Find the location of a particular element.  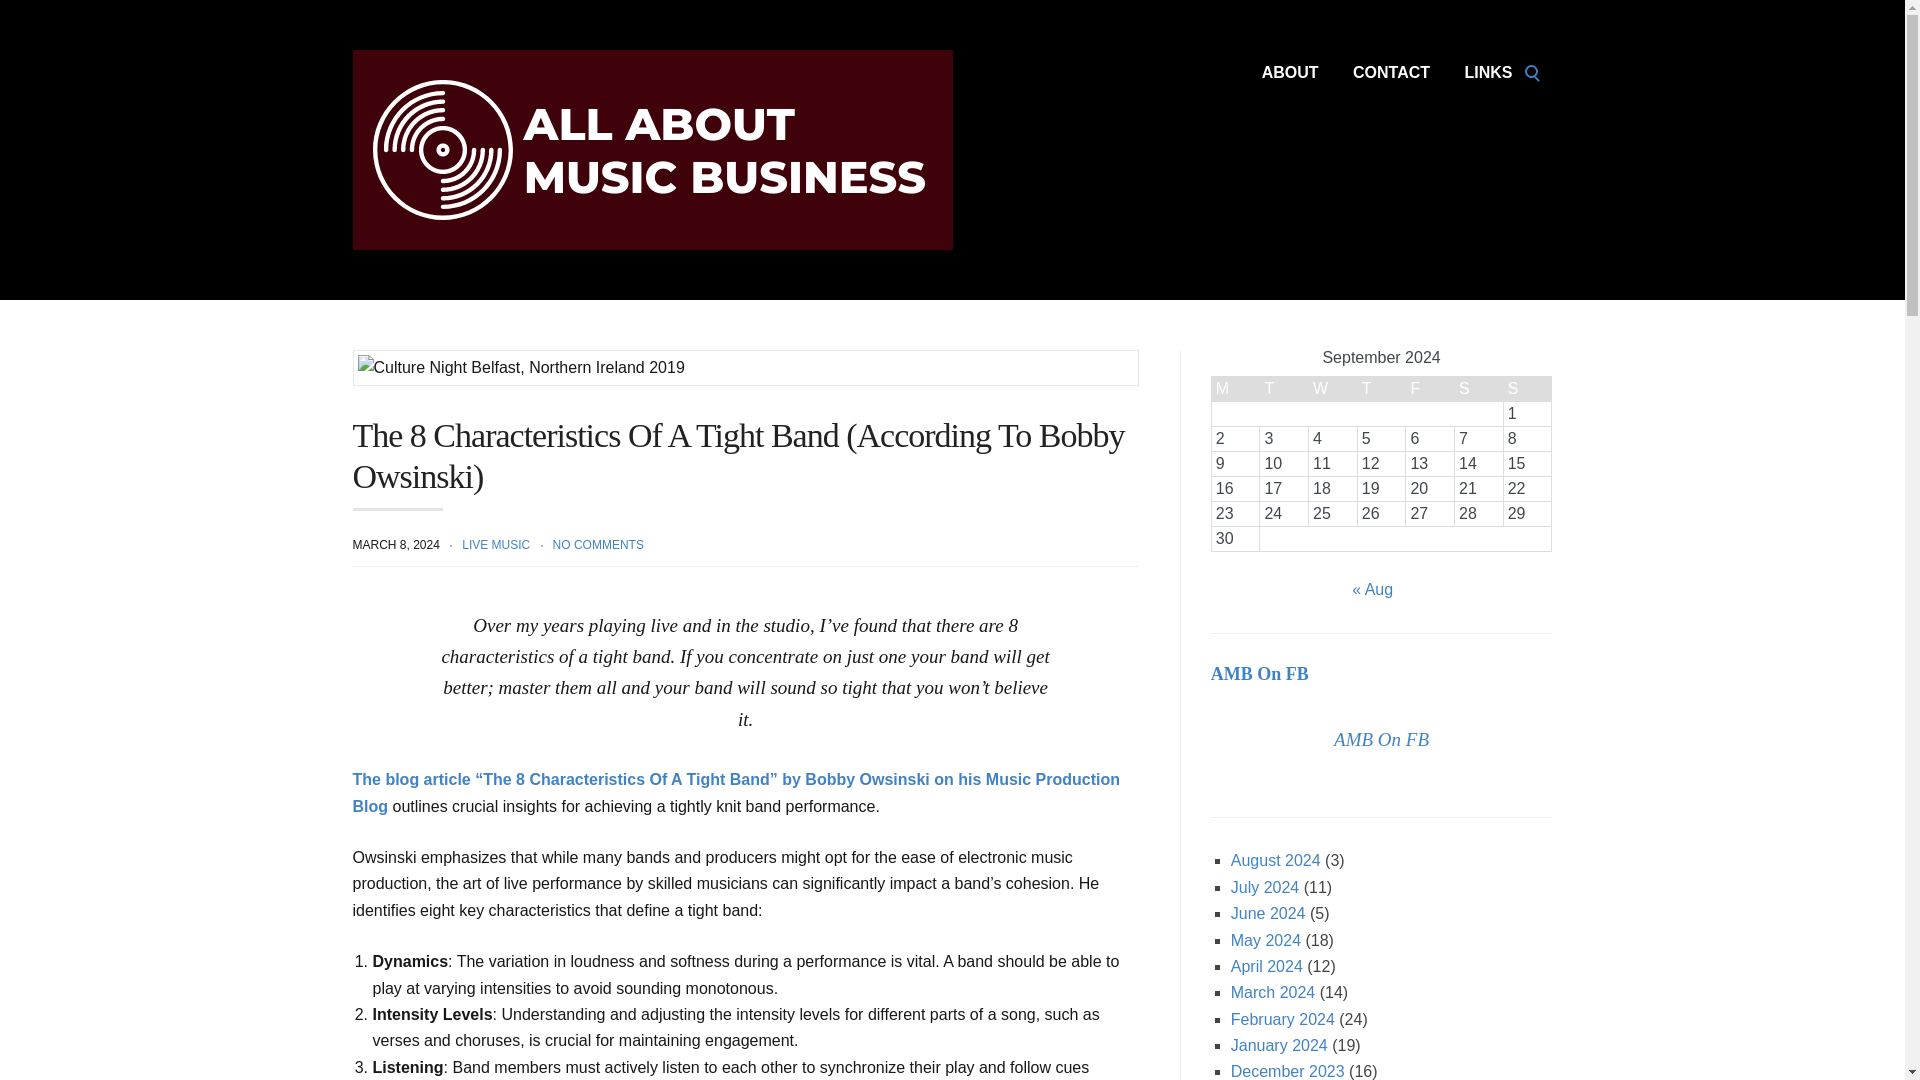

March 2024 is located at coordinates (1272, 992).